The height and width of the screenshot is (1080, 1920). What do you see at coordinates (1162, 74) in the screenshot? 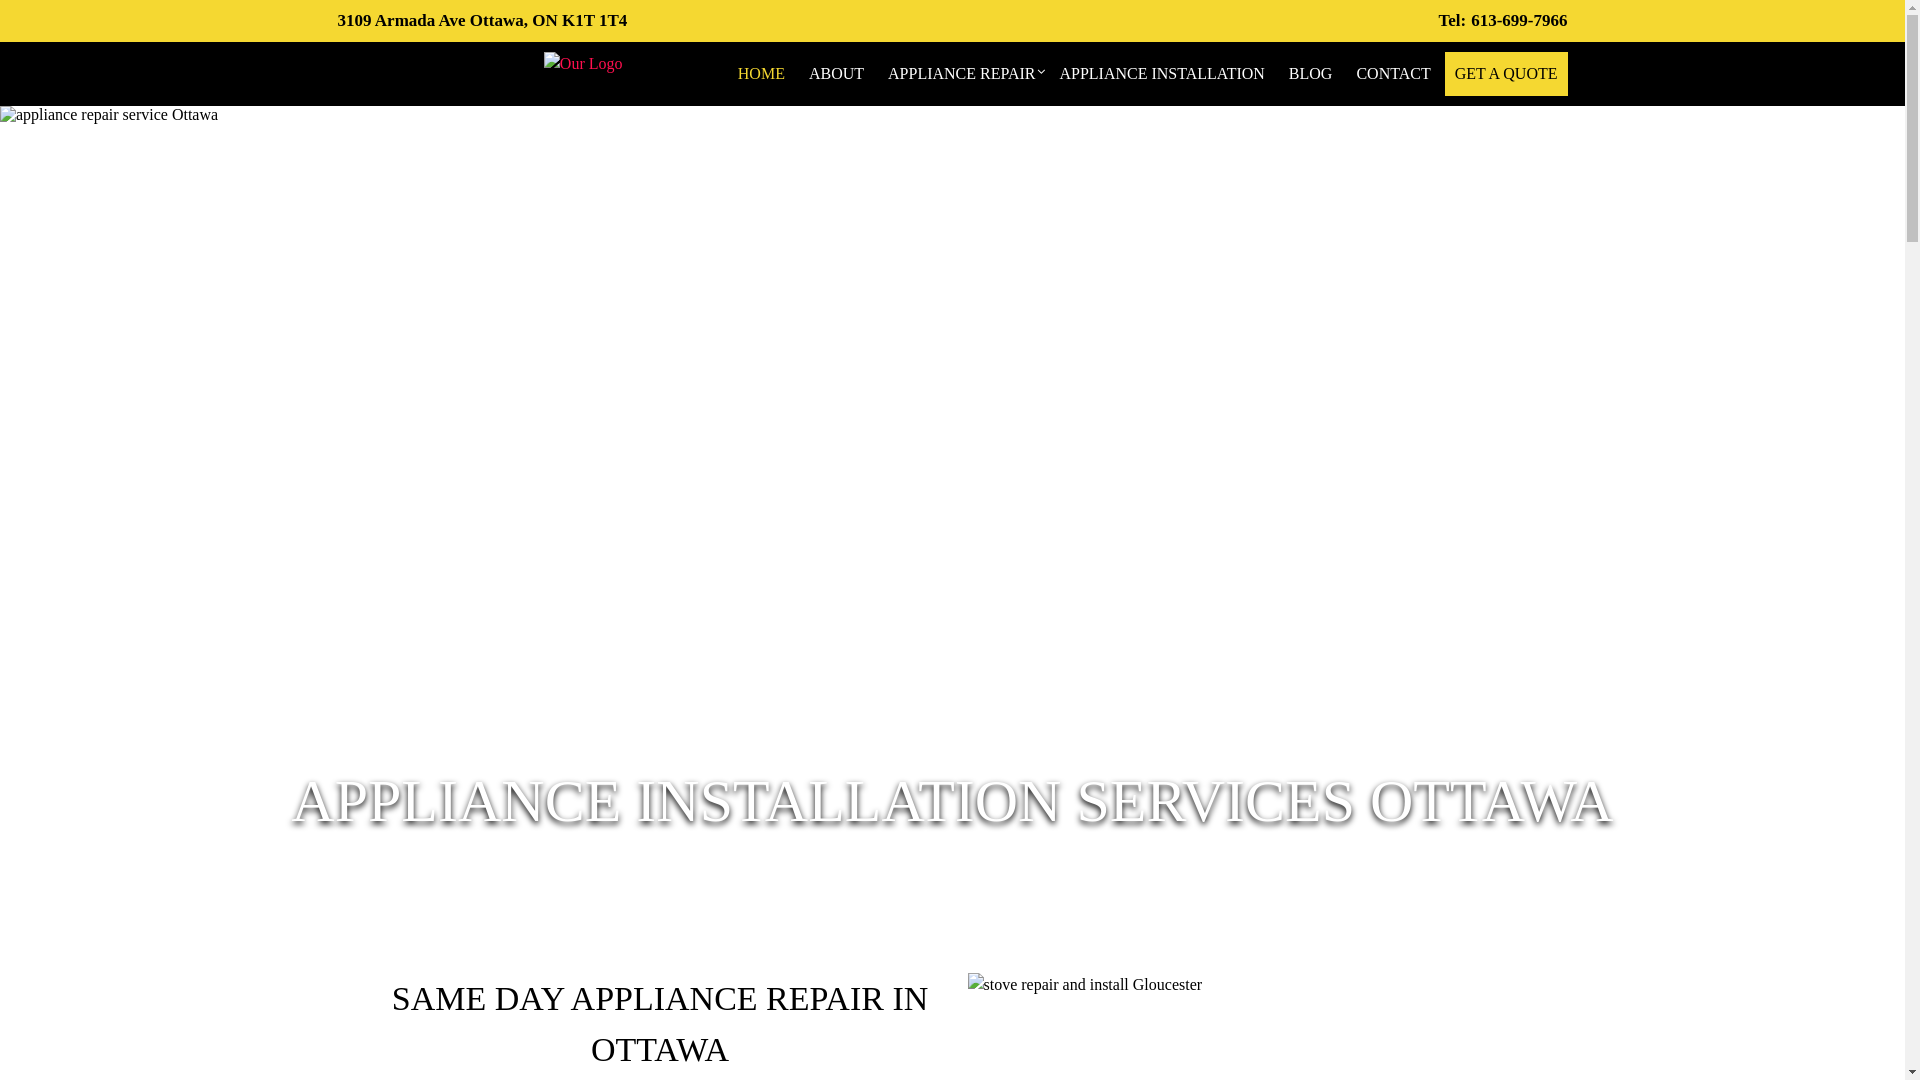
I see `APPLIANCE INSTALLATION` at bounding box center [1162, 74].